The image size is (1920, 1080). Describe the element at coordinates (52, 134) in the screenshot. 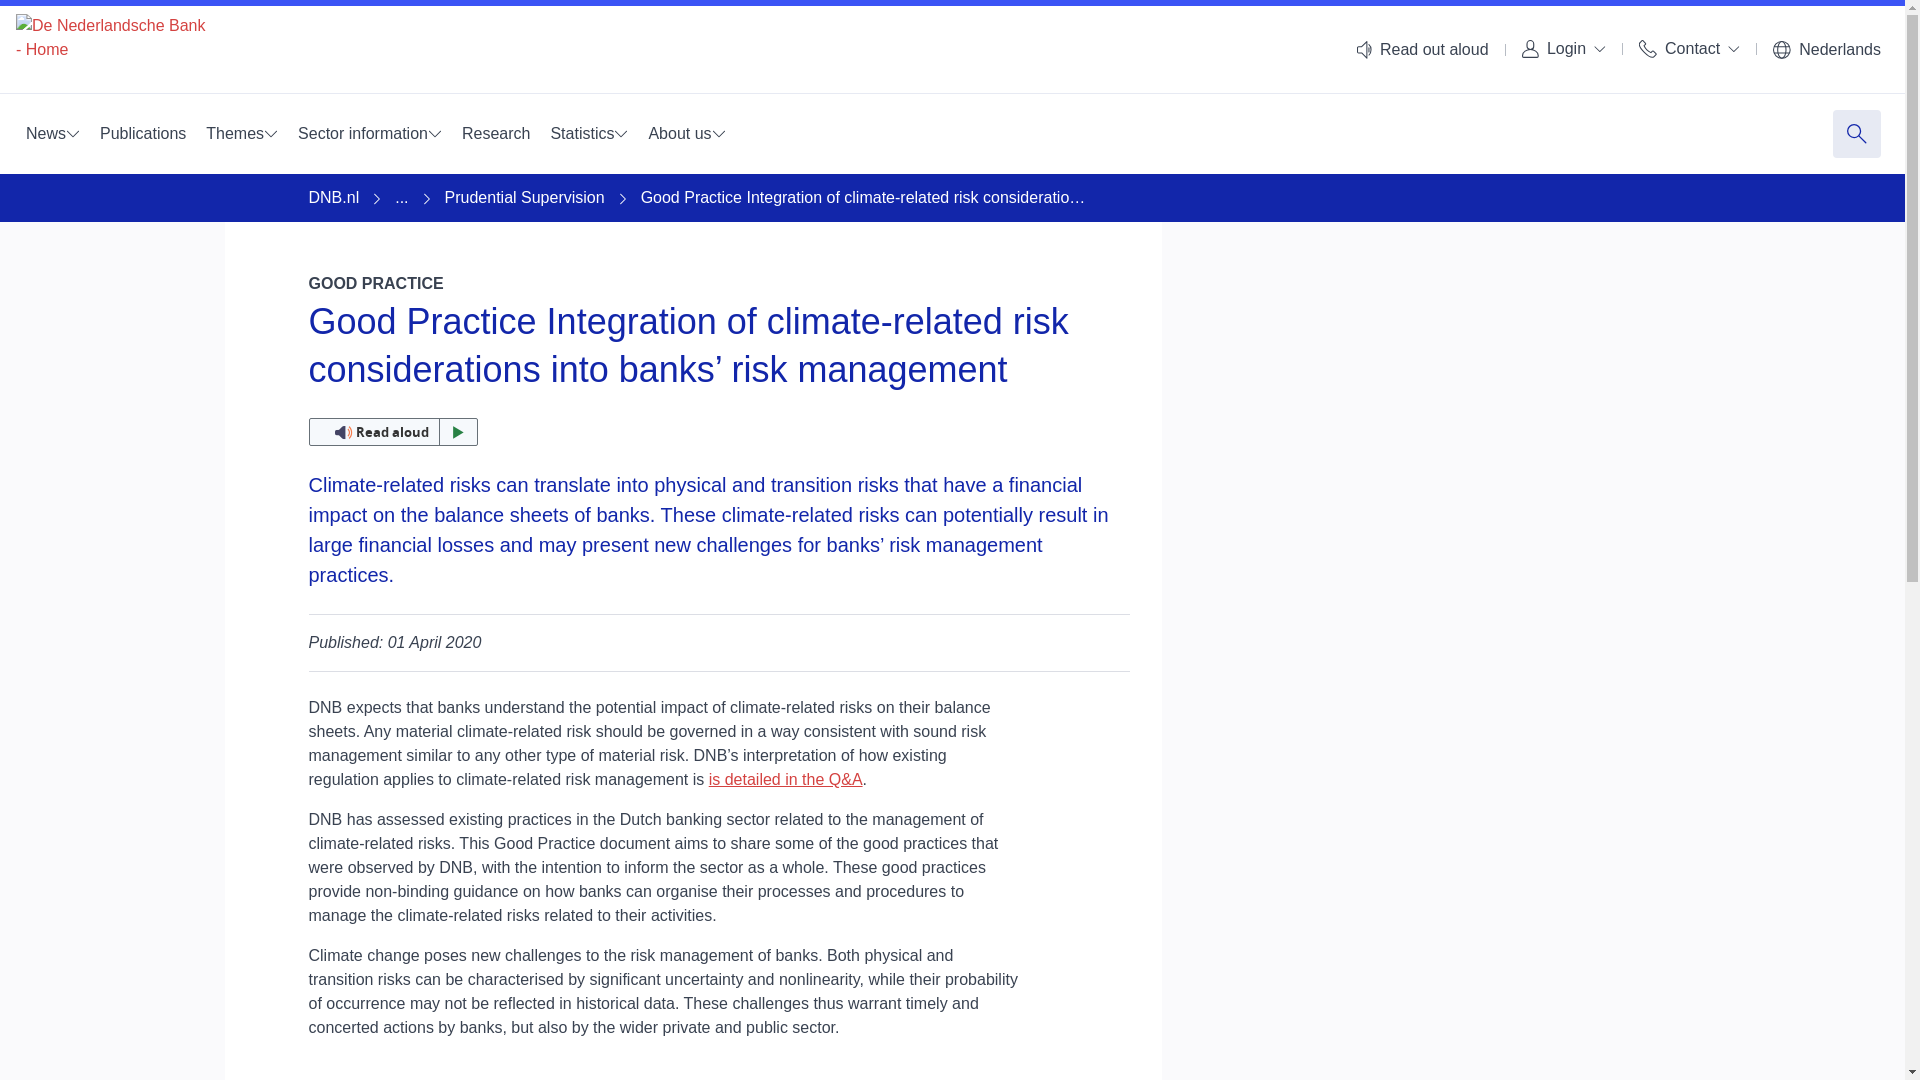

I see `News` at that location.